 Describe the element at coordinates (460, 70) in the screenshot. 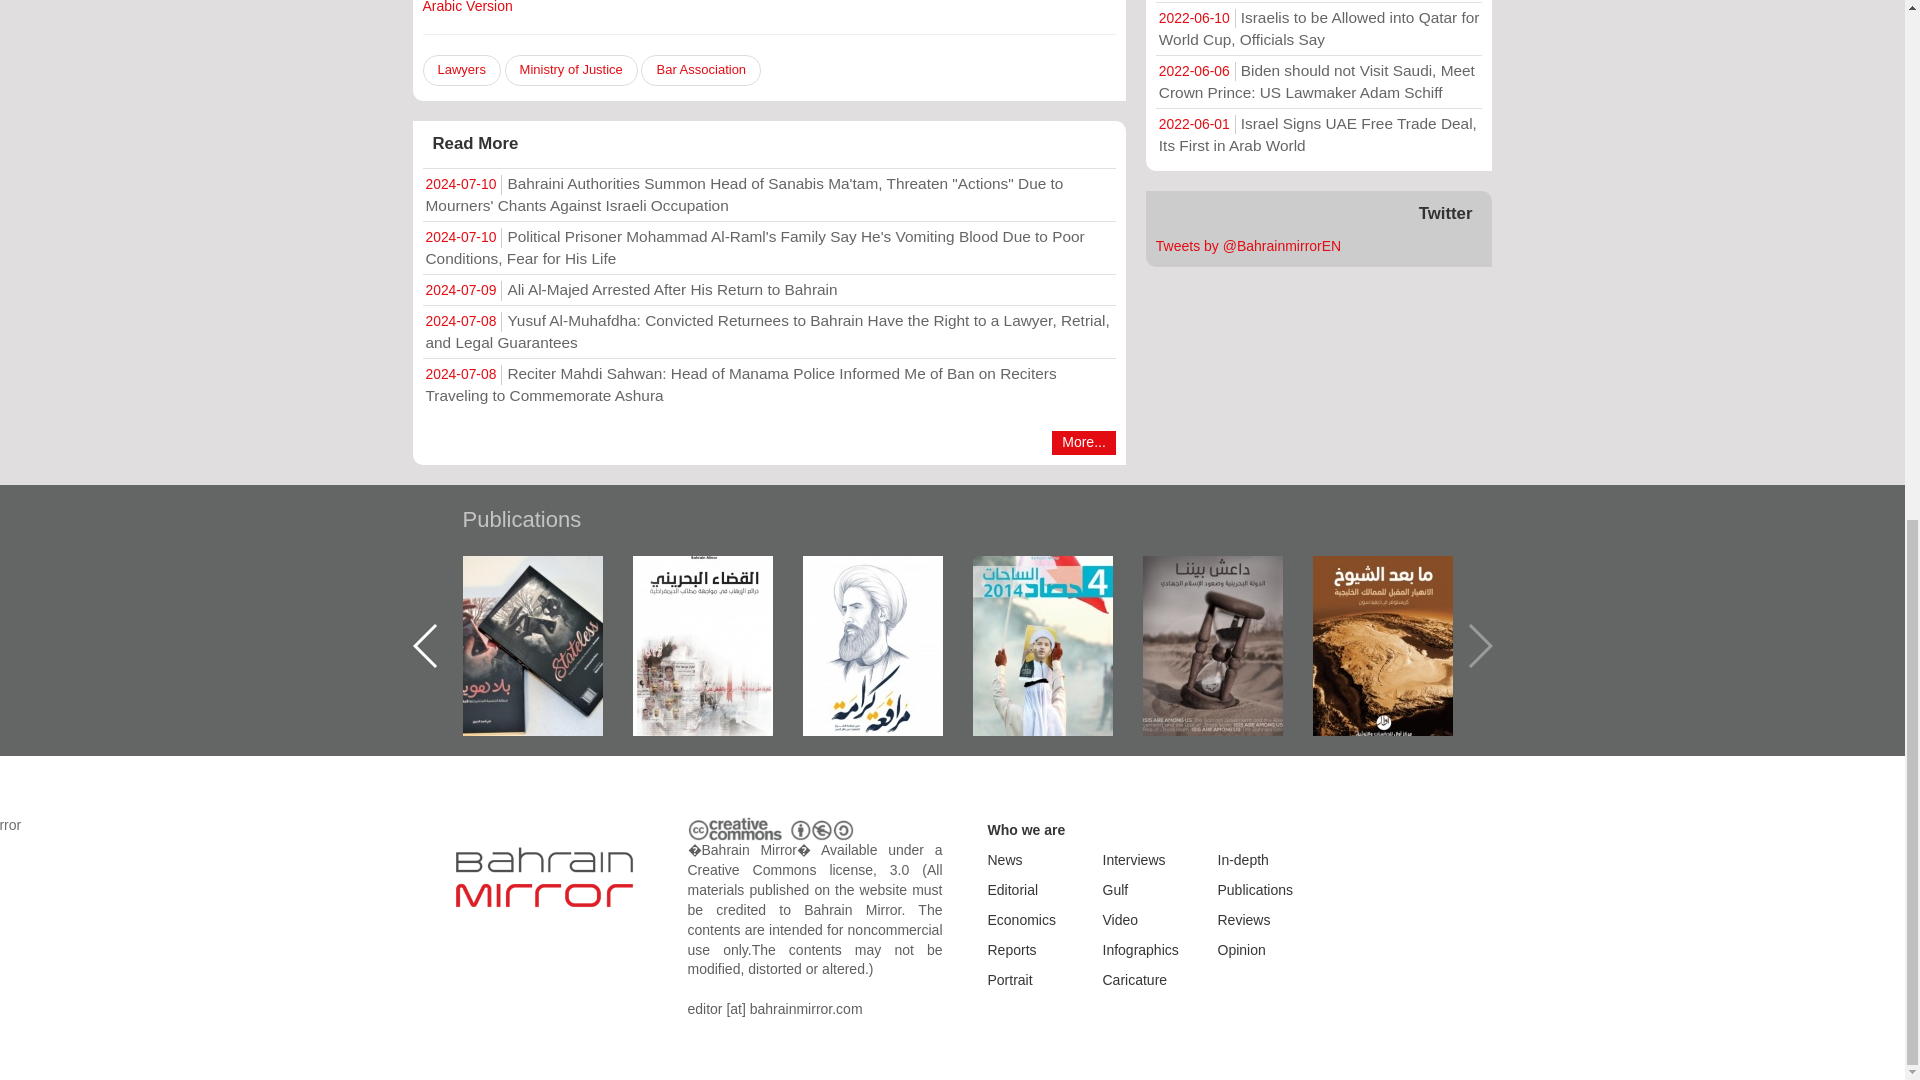

I see `Lawyers` at that location.